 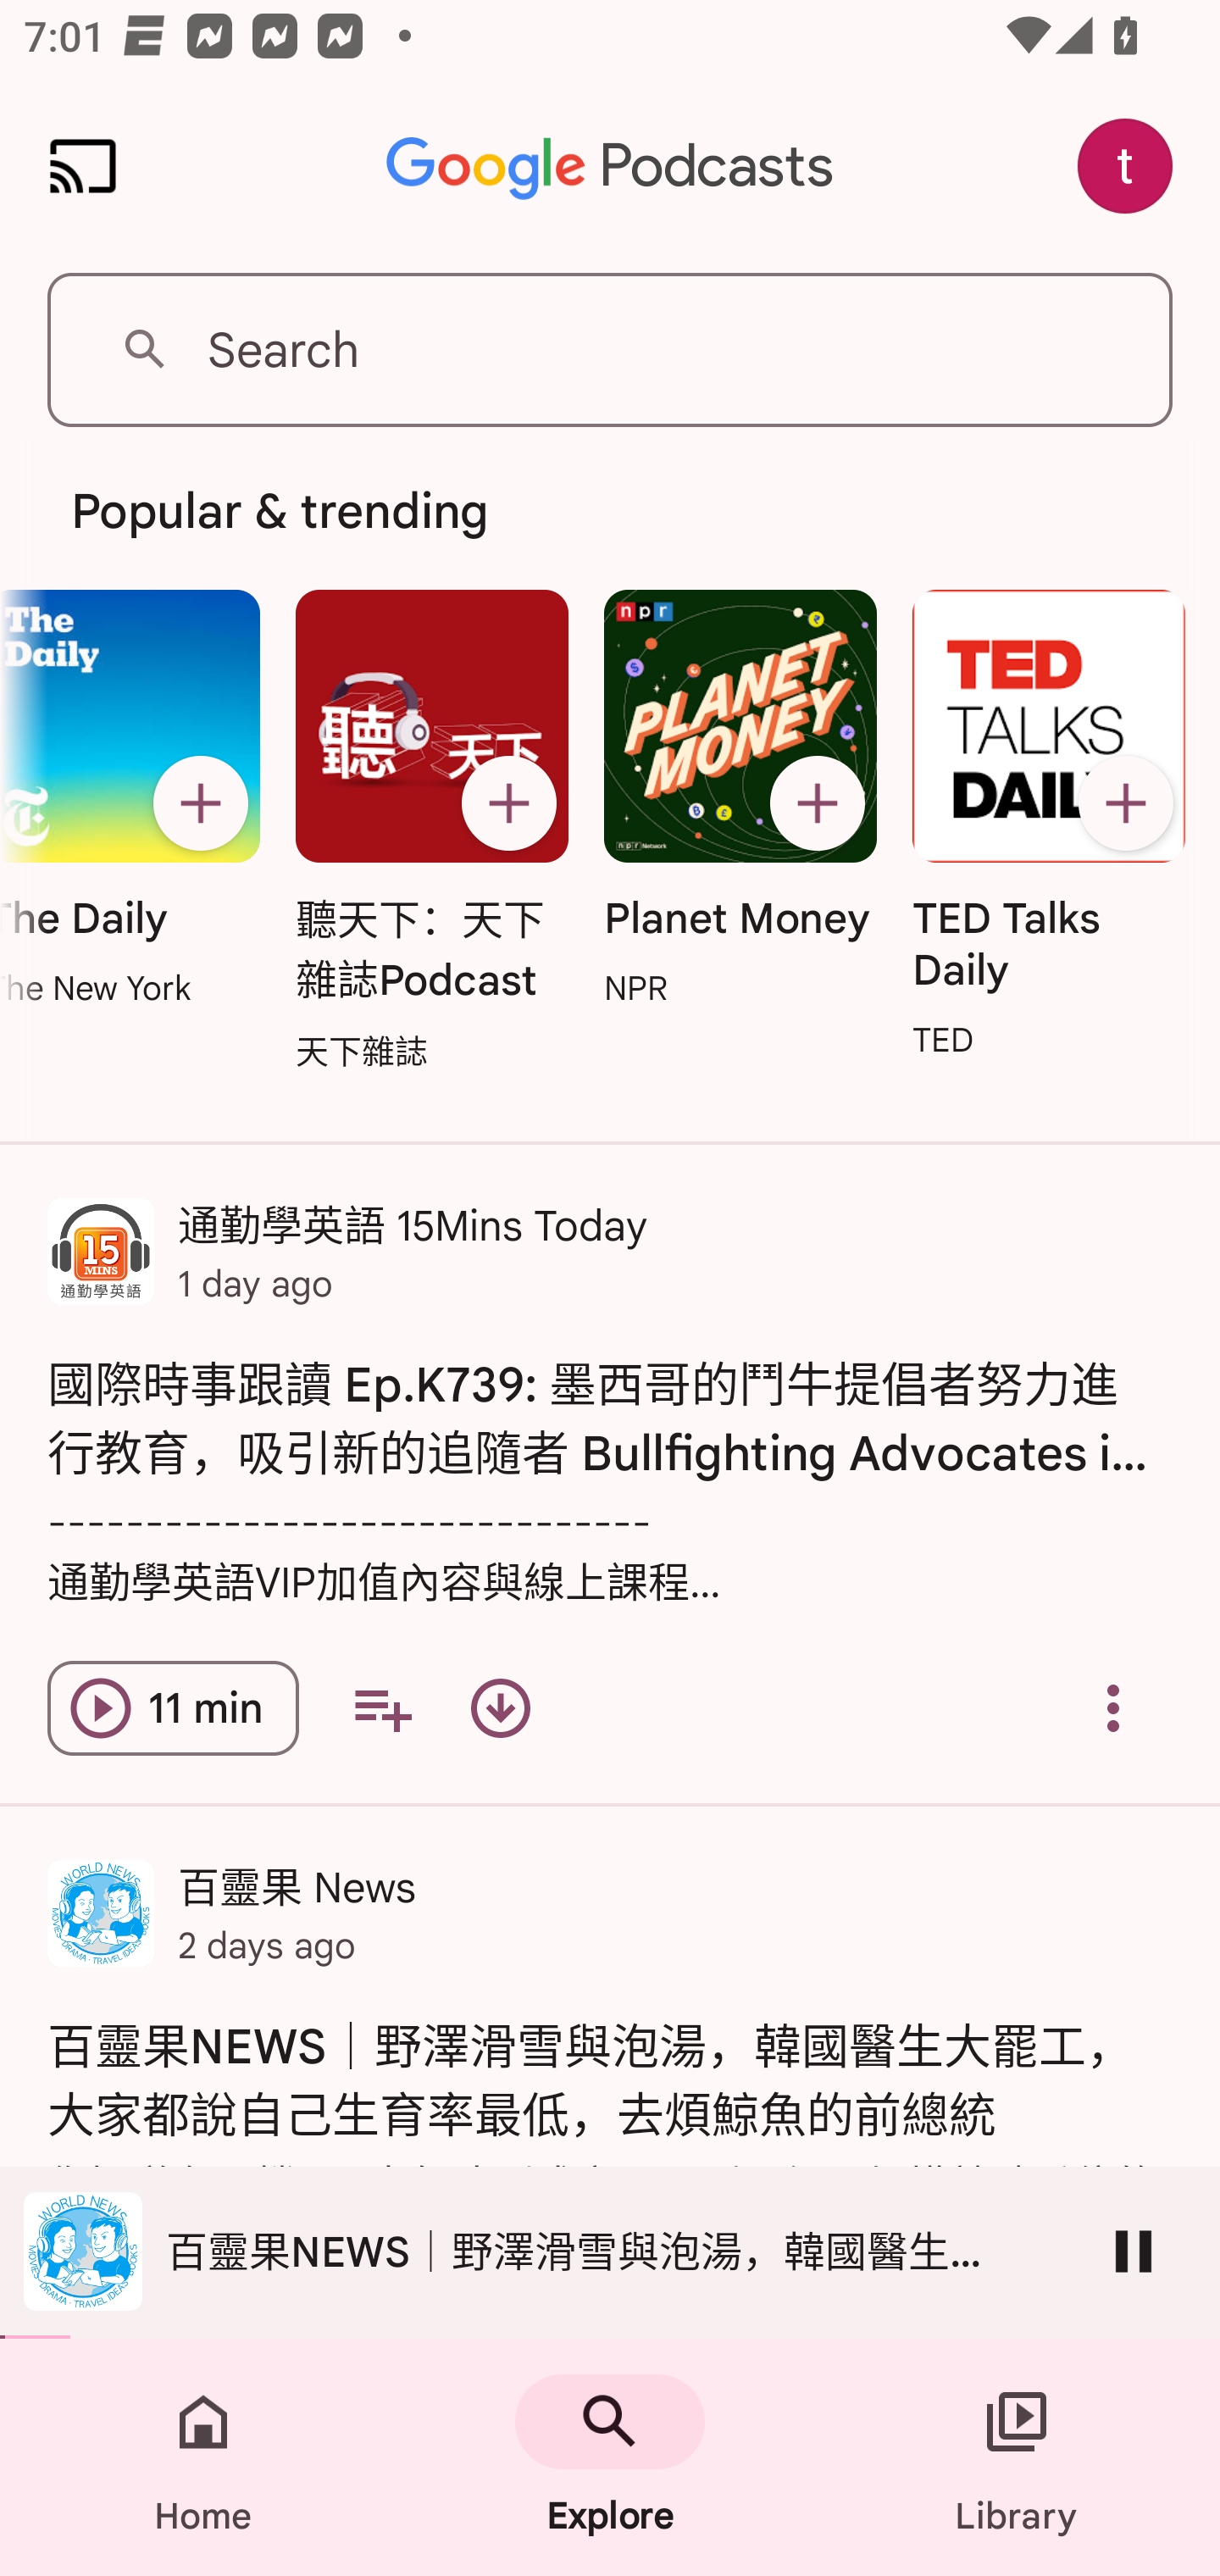 I want to click on Download episode, so click(x=500, y=1708).